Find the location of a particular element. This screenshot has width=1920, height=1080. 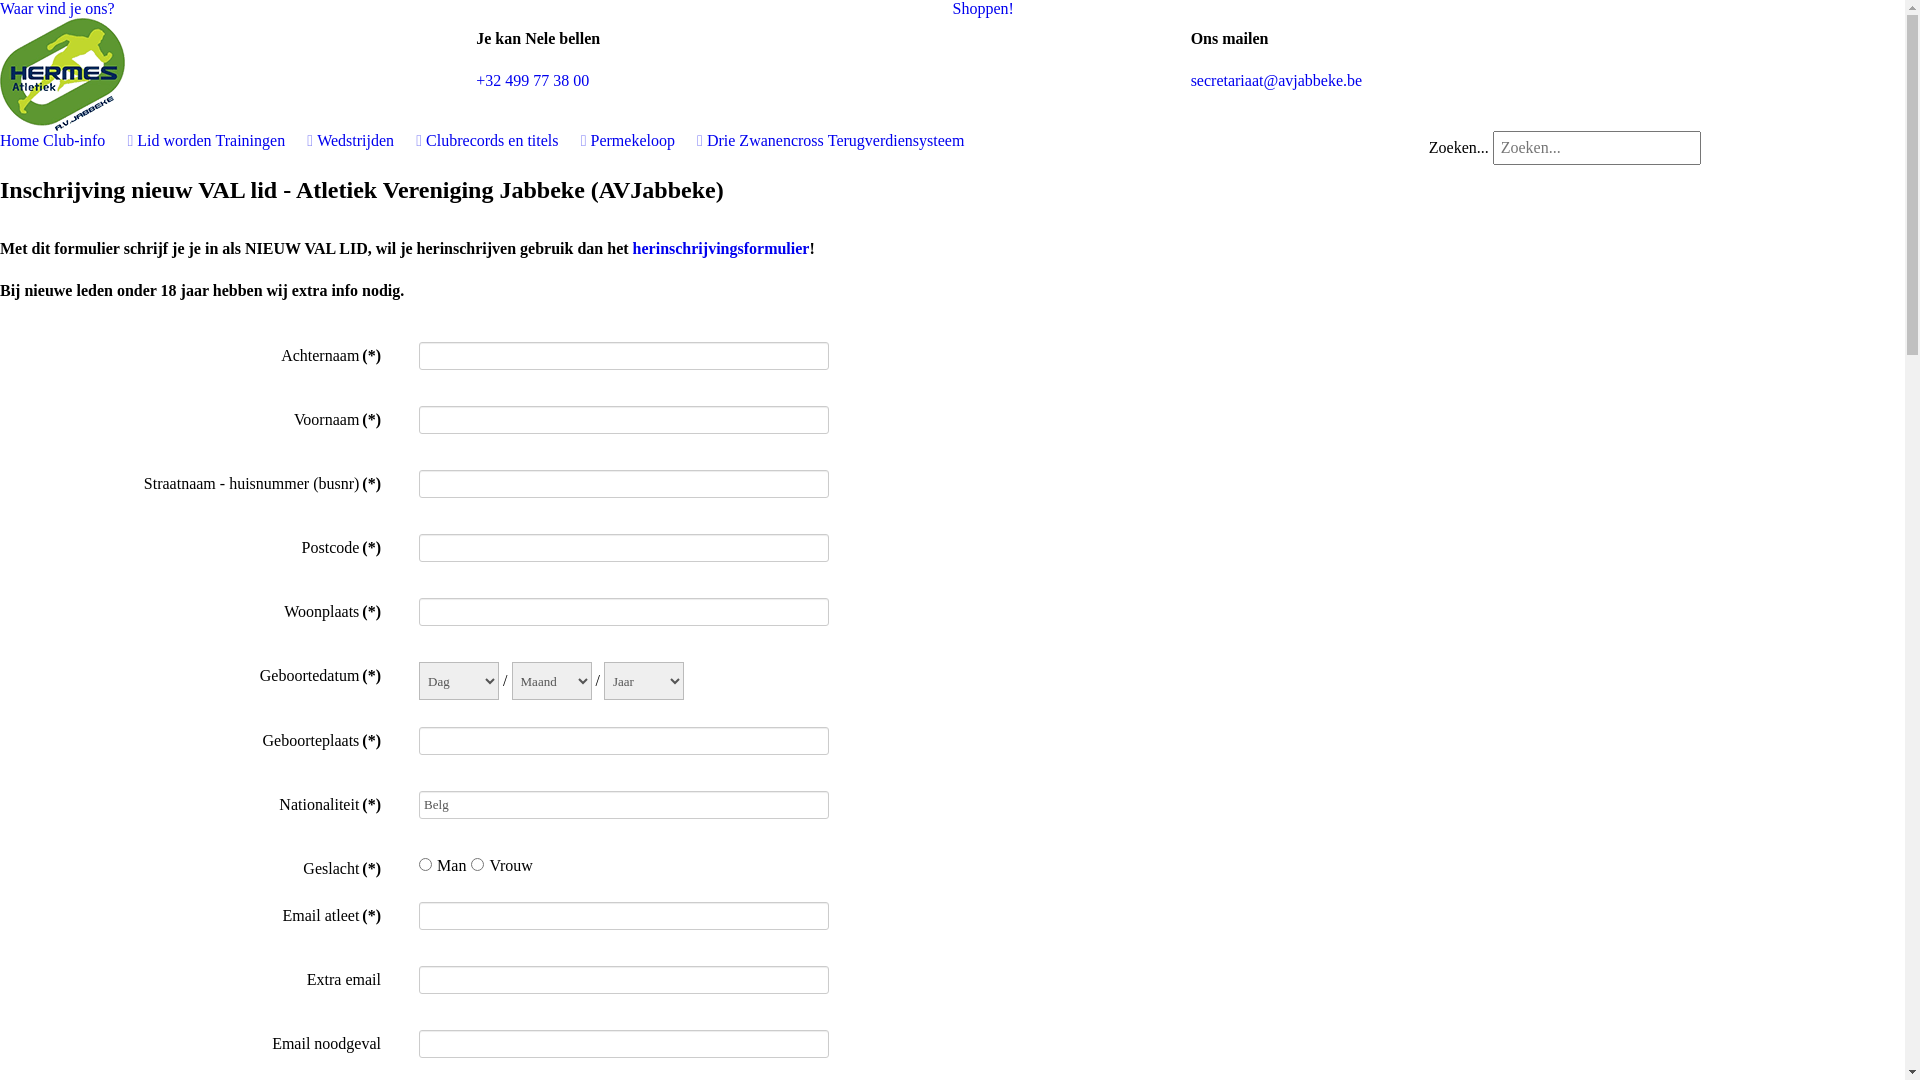

Shoppen! is located at coordinates (982, 8).